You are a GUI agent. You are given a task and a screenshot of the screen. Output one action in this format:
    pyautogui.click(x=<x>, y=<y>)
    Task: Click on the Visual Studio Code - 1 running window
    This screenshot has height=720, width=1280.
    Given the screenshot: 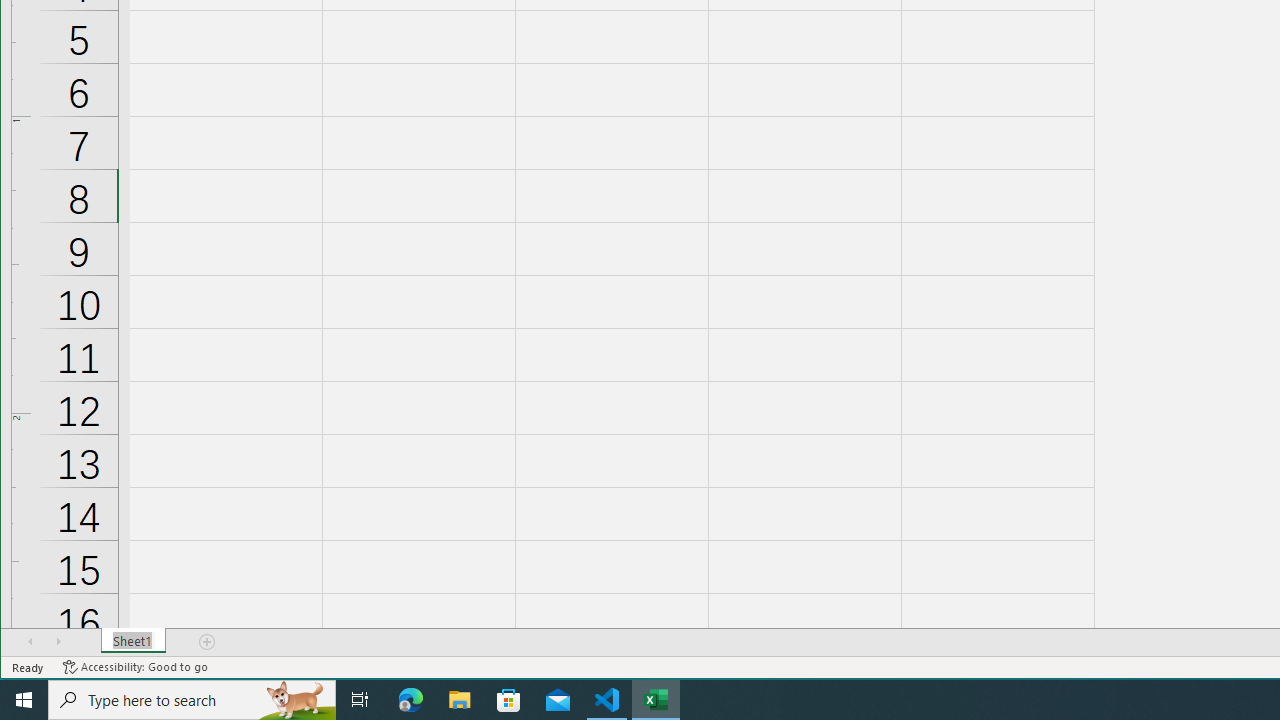 What is the action you would take?
    pyautogui.click(x=607, y=700)
    